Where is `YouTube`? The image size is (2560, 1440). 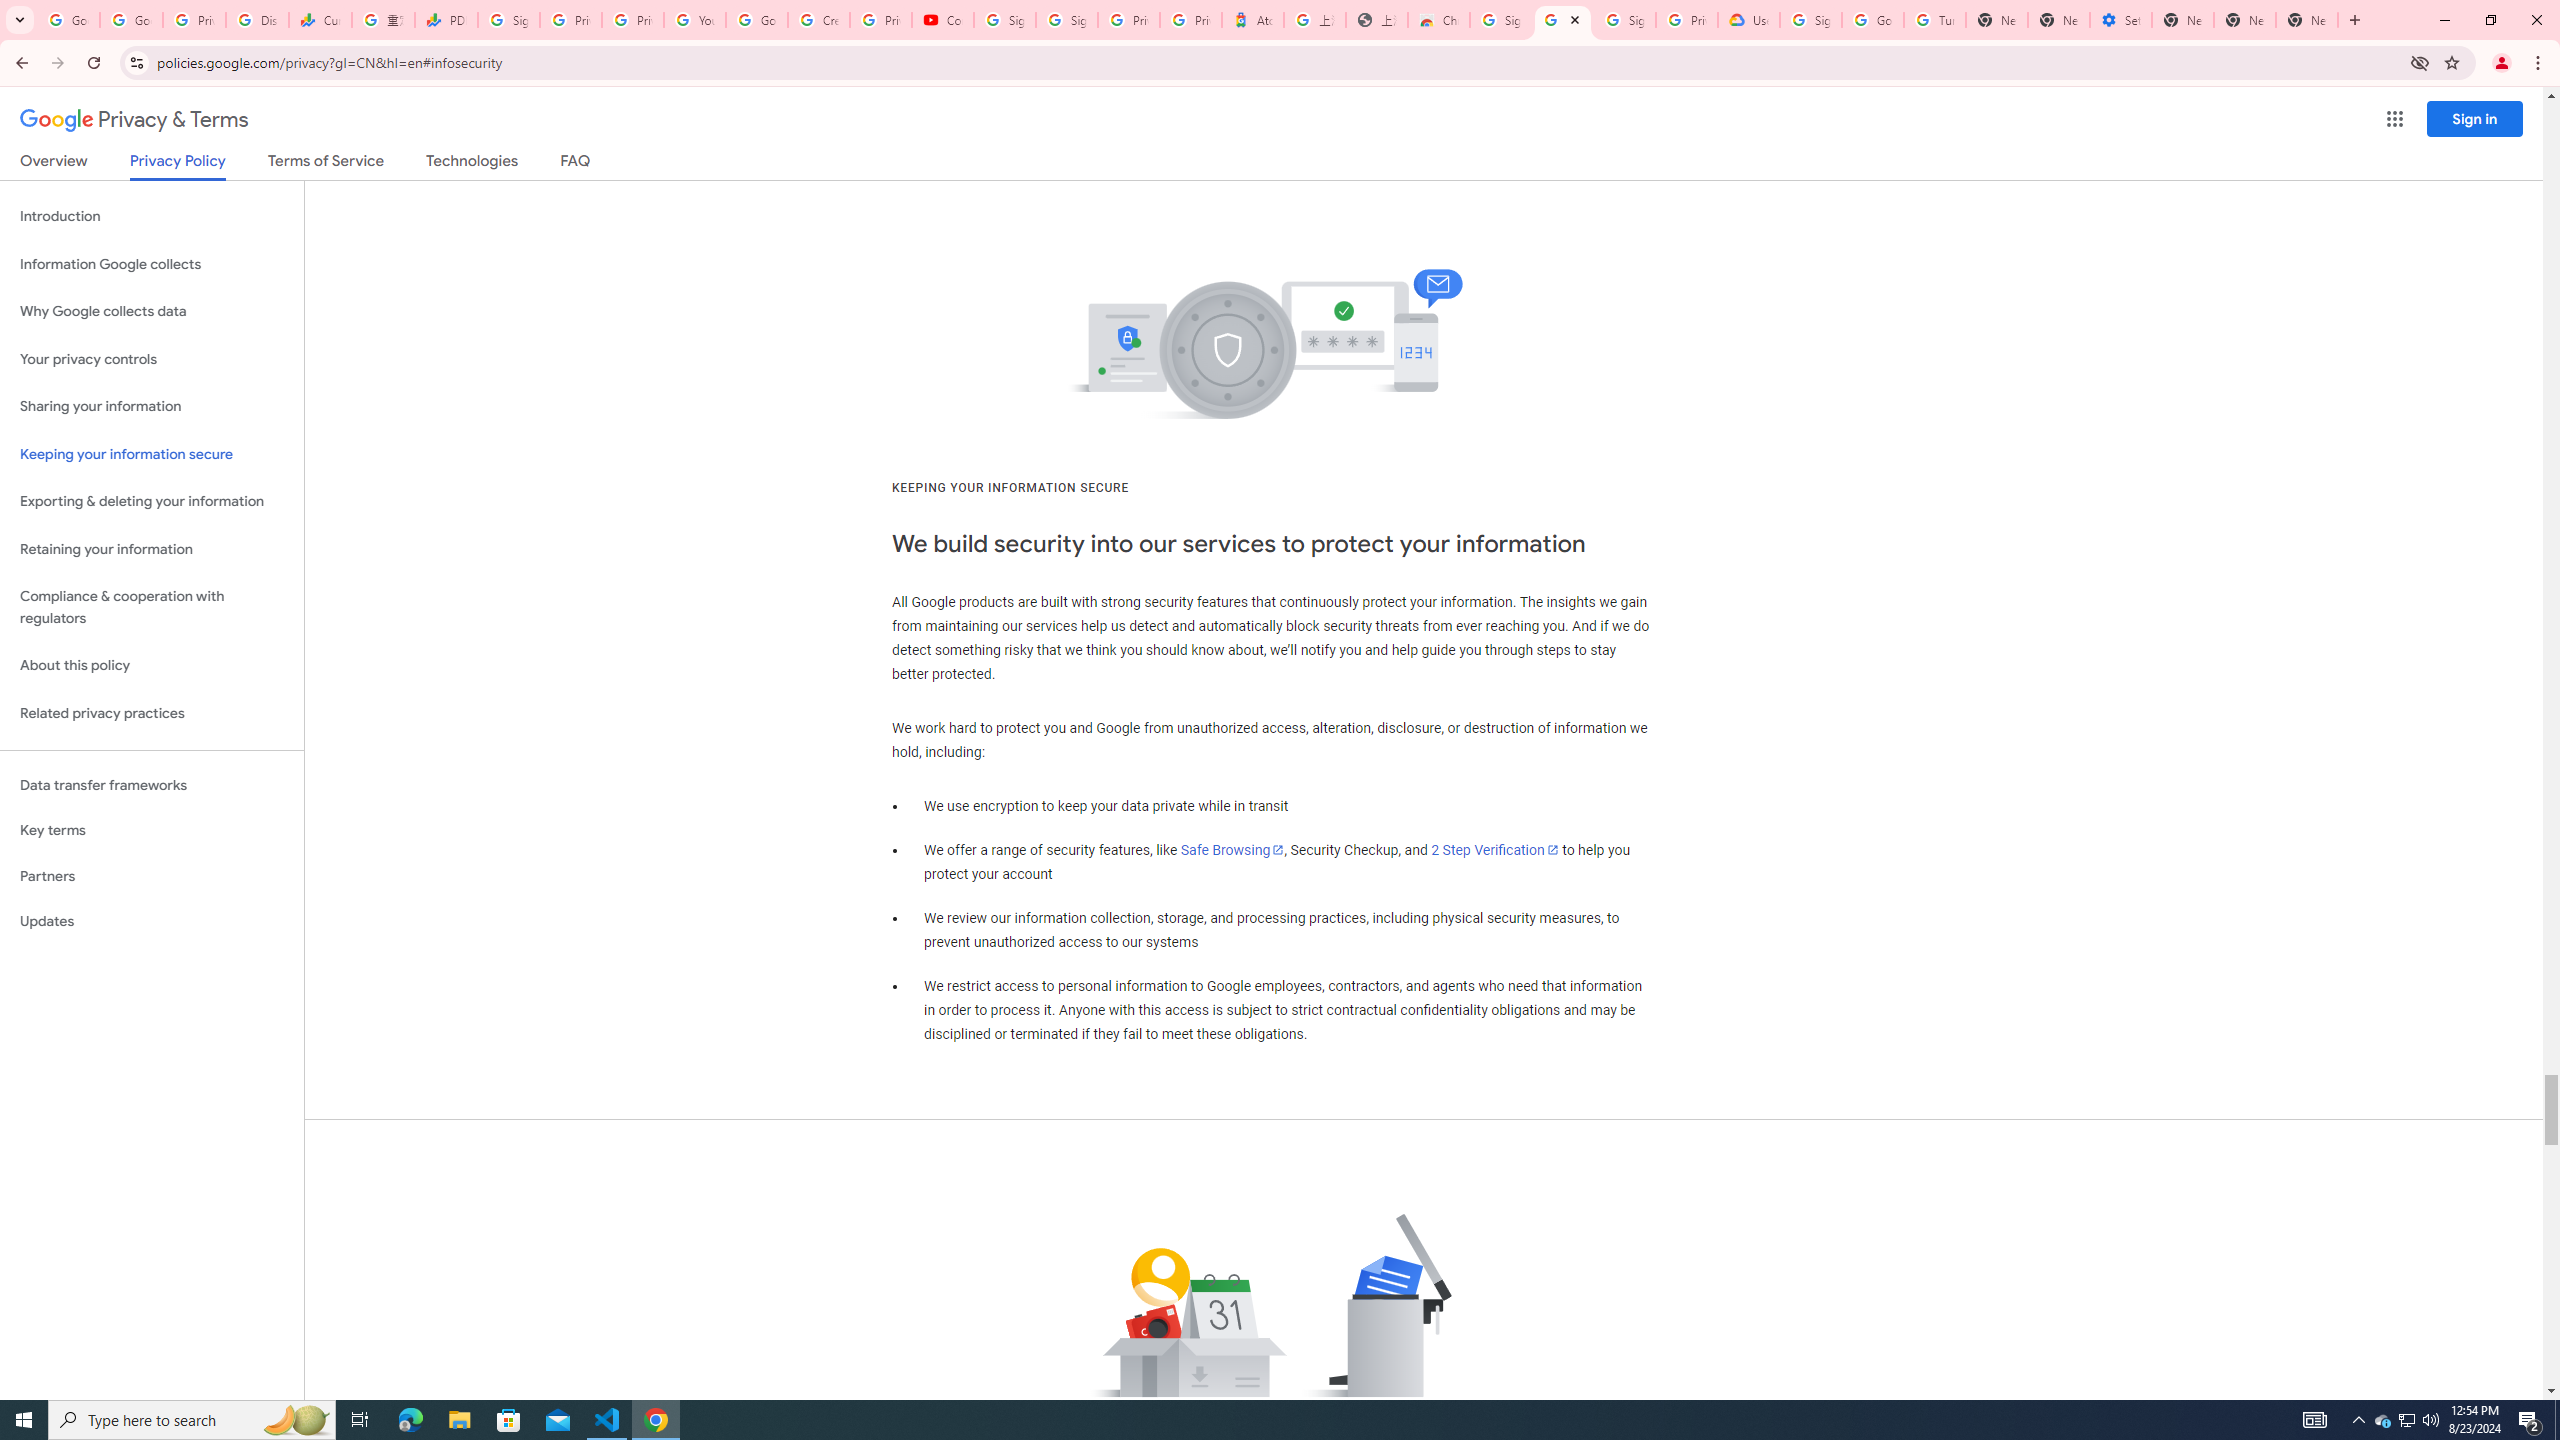 YouTube is located at coordinates (694, 20).